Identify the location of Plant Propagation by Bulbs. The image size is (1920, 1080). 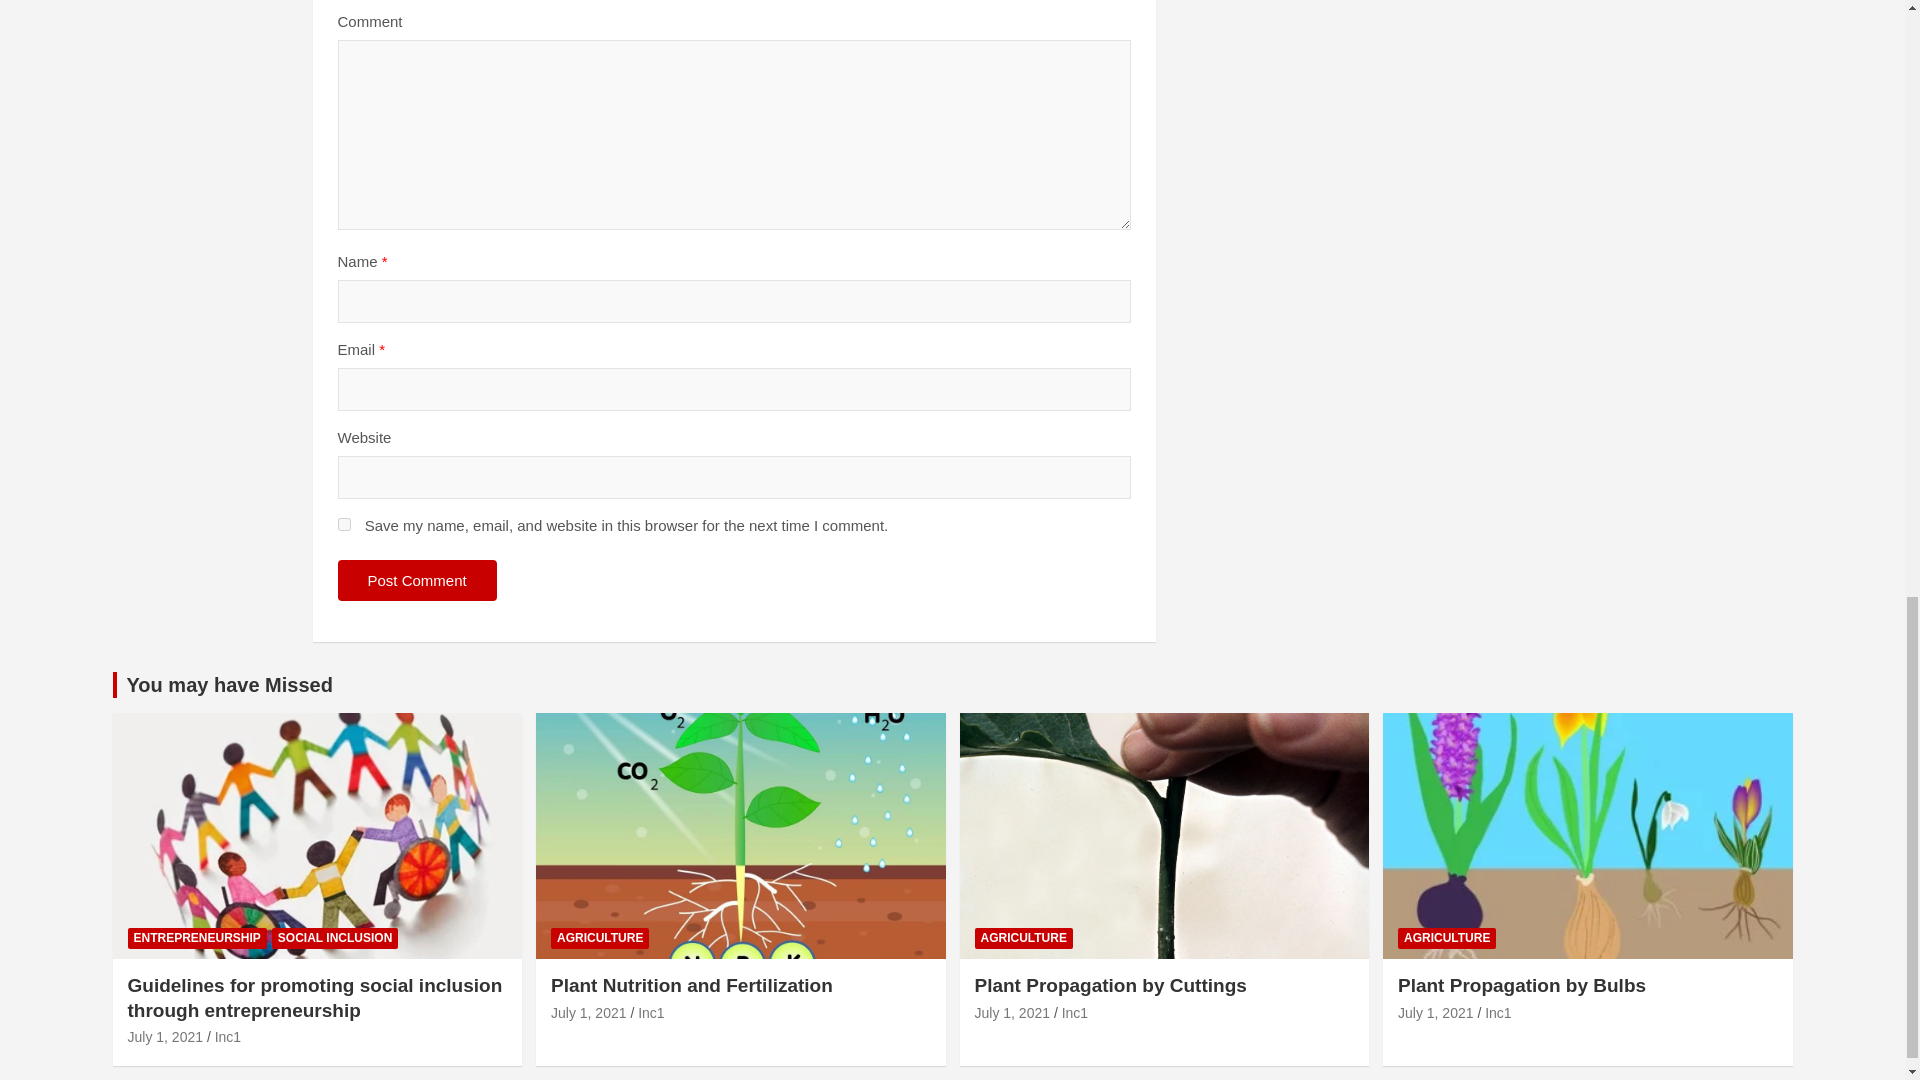
(1436, 1012).